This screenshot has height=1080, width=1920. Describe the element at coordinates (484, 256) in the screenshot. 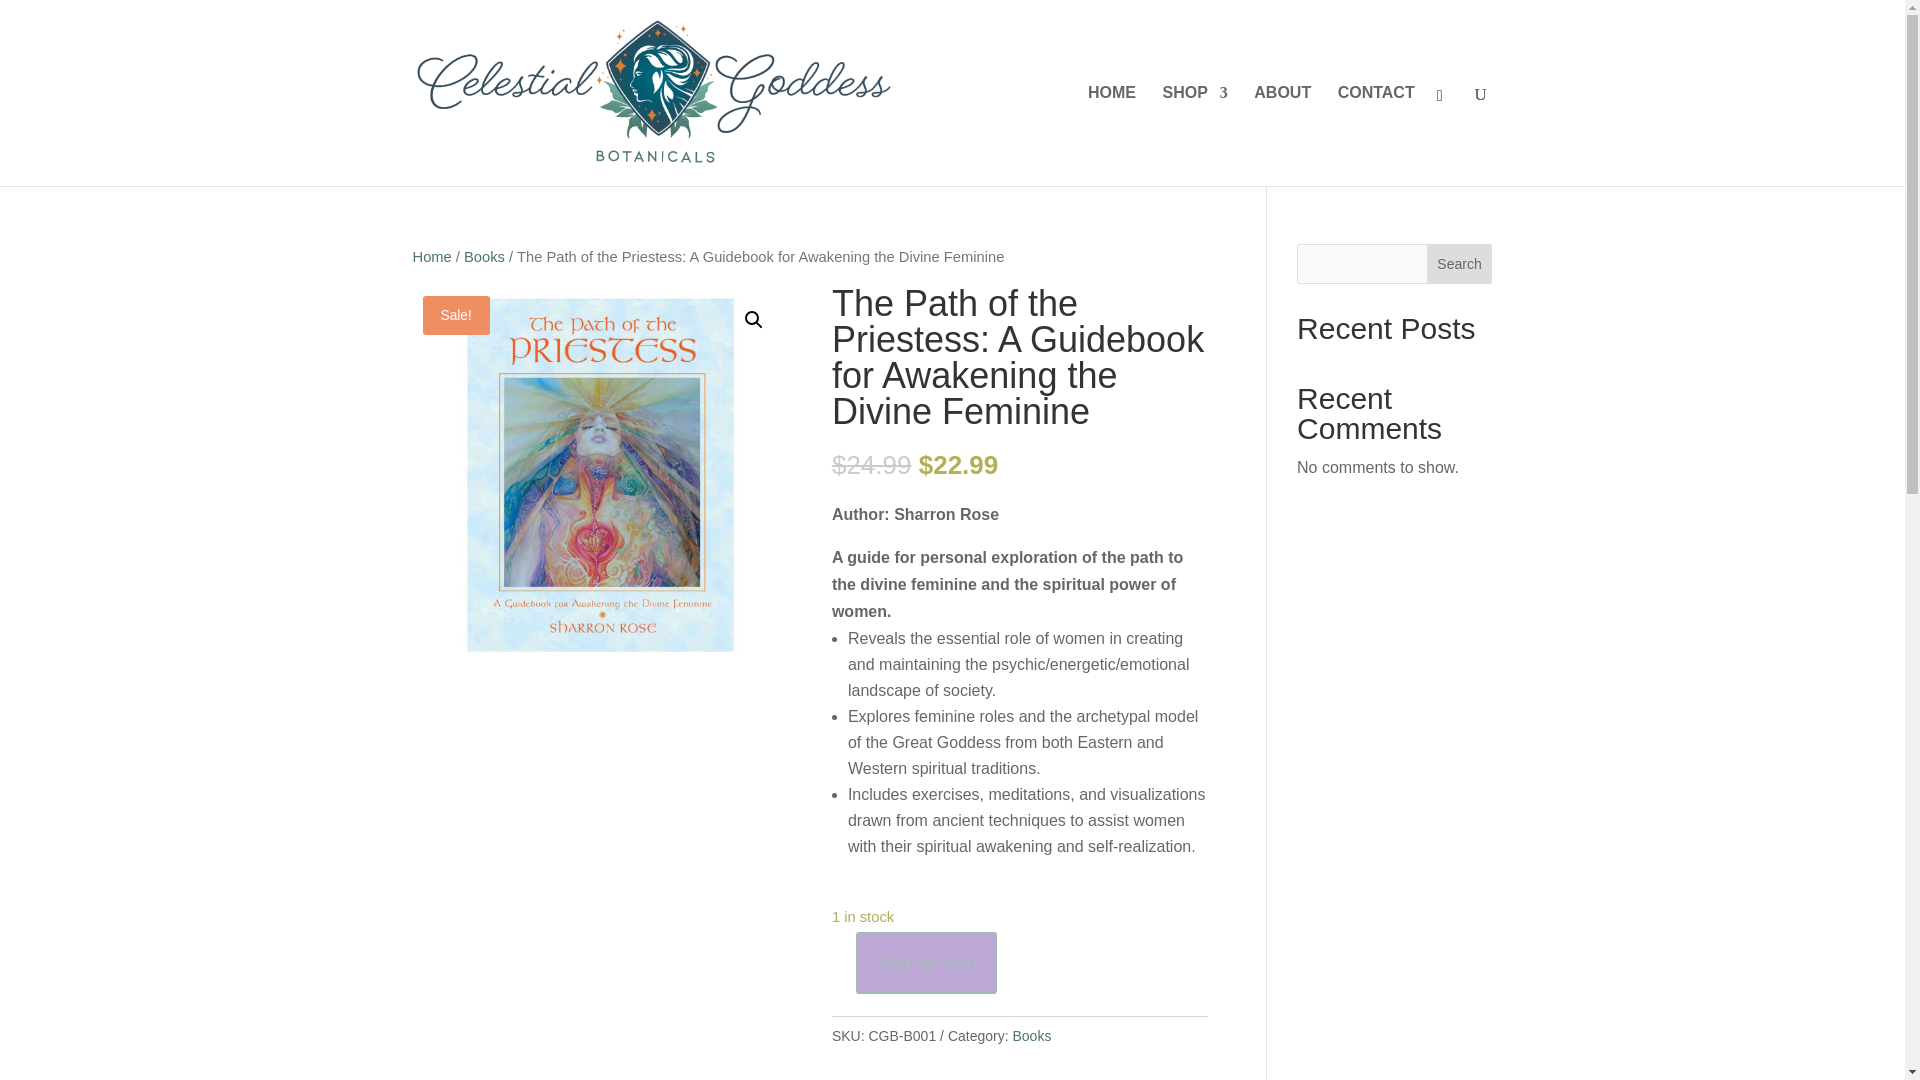

I see `Books` at that location.